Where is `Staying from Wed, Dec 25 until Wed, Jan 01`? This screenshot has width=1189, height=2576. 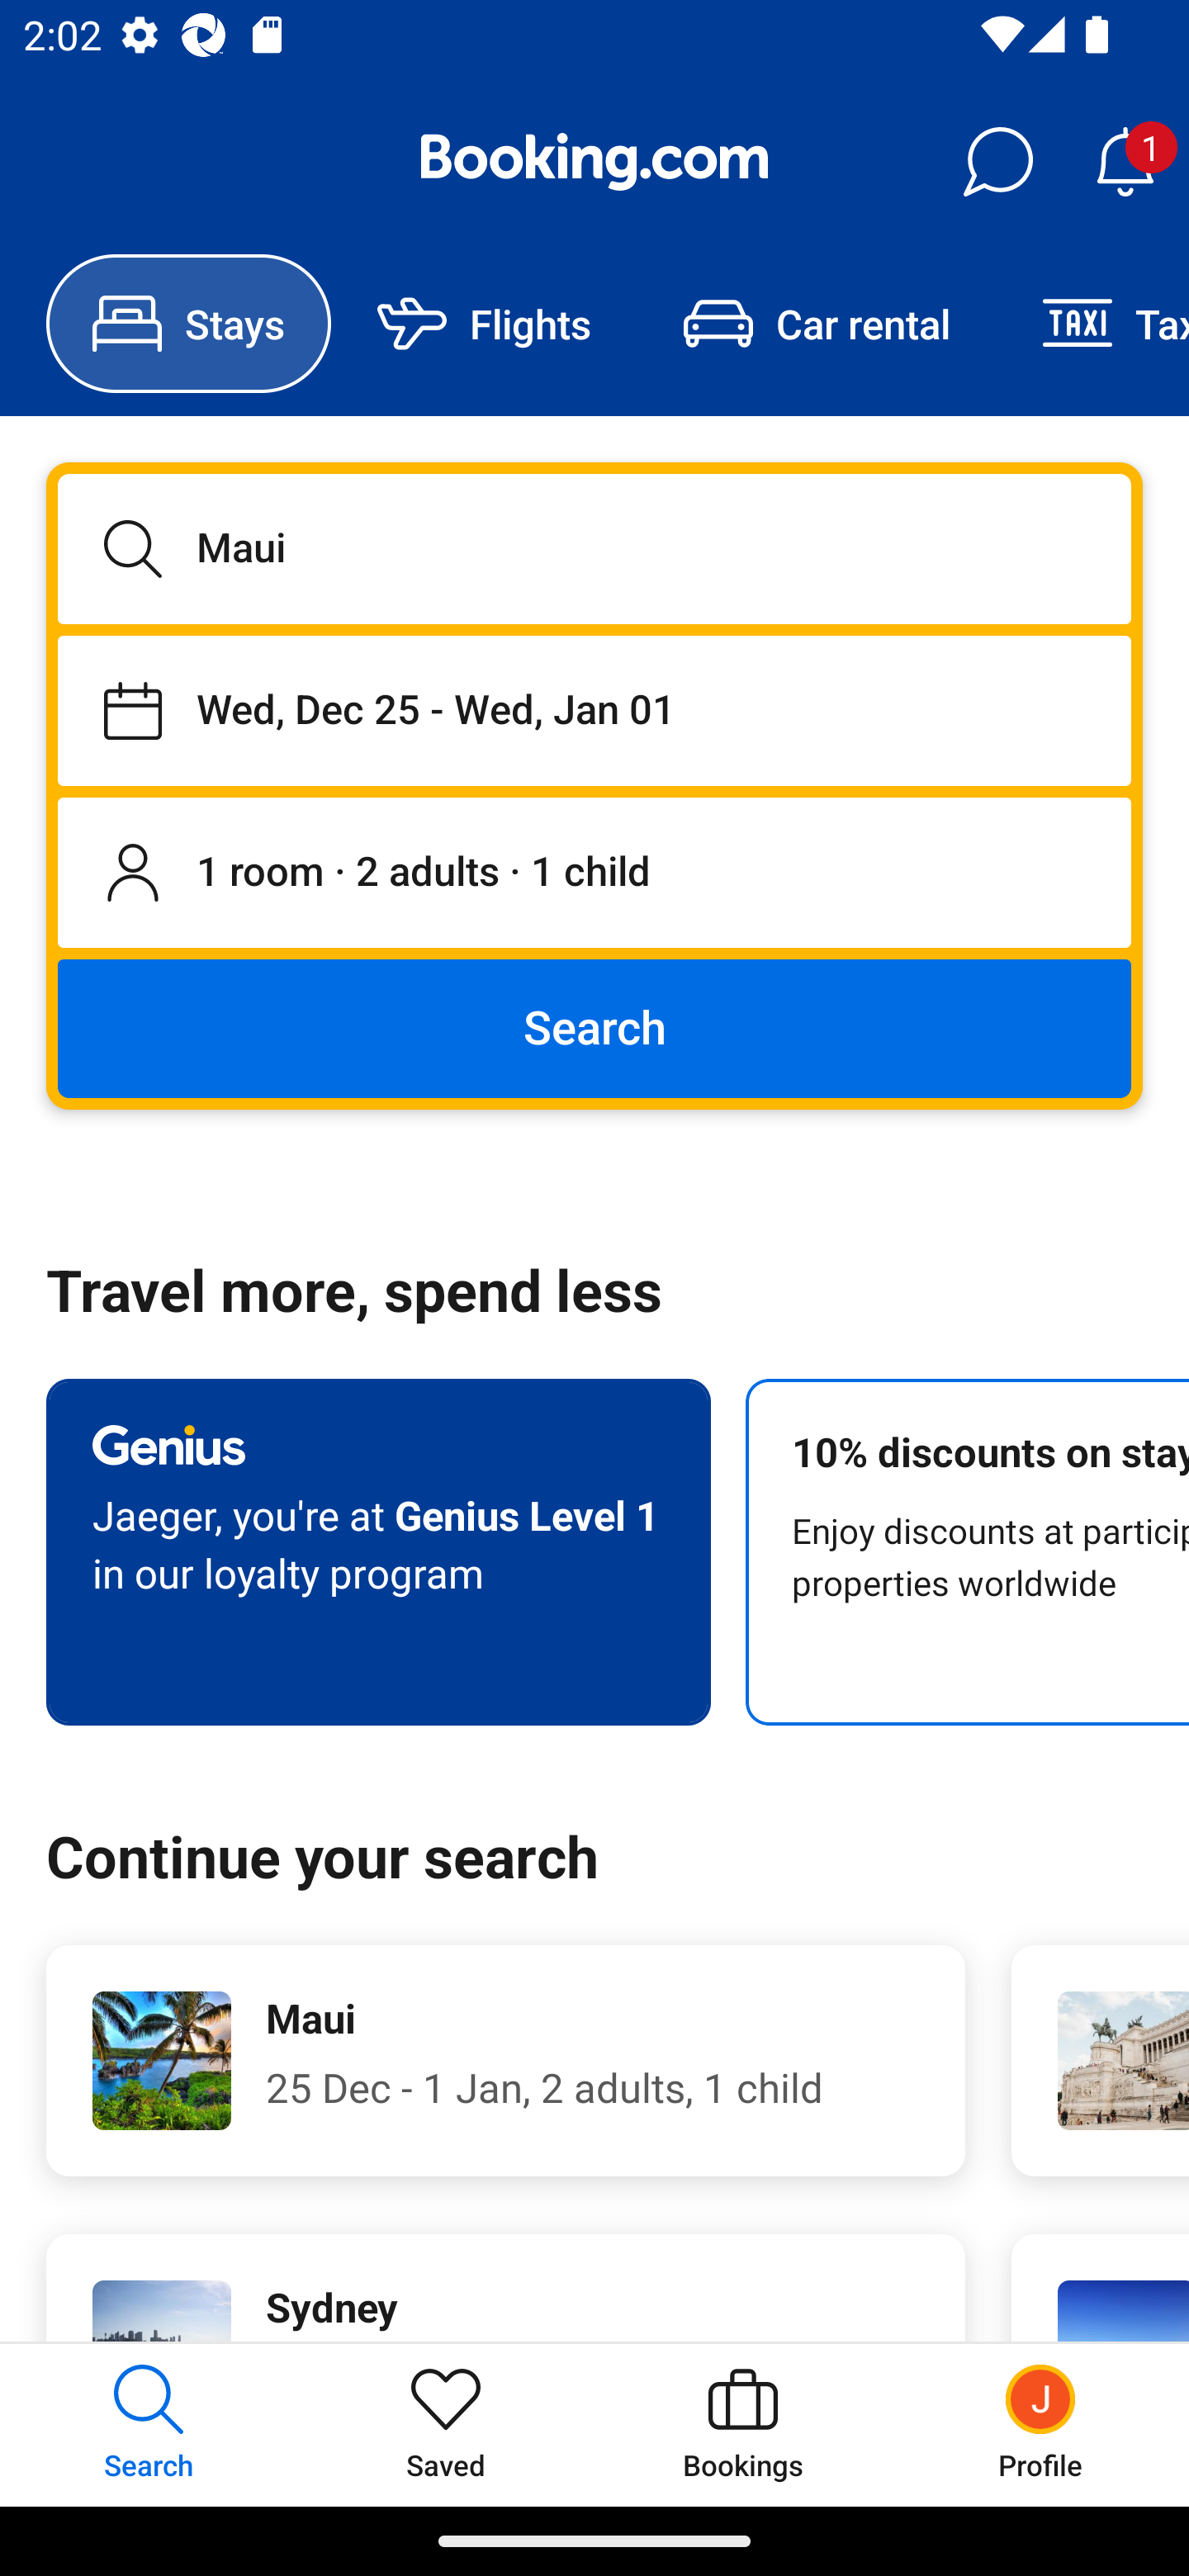 Staying from Wed, Dec 25 until Wed, Jan 01 is located at coordinates (594, 710).